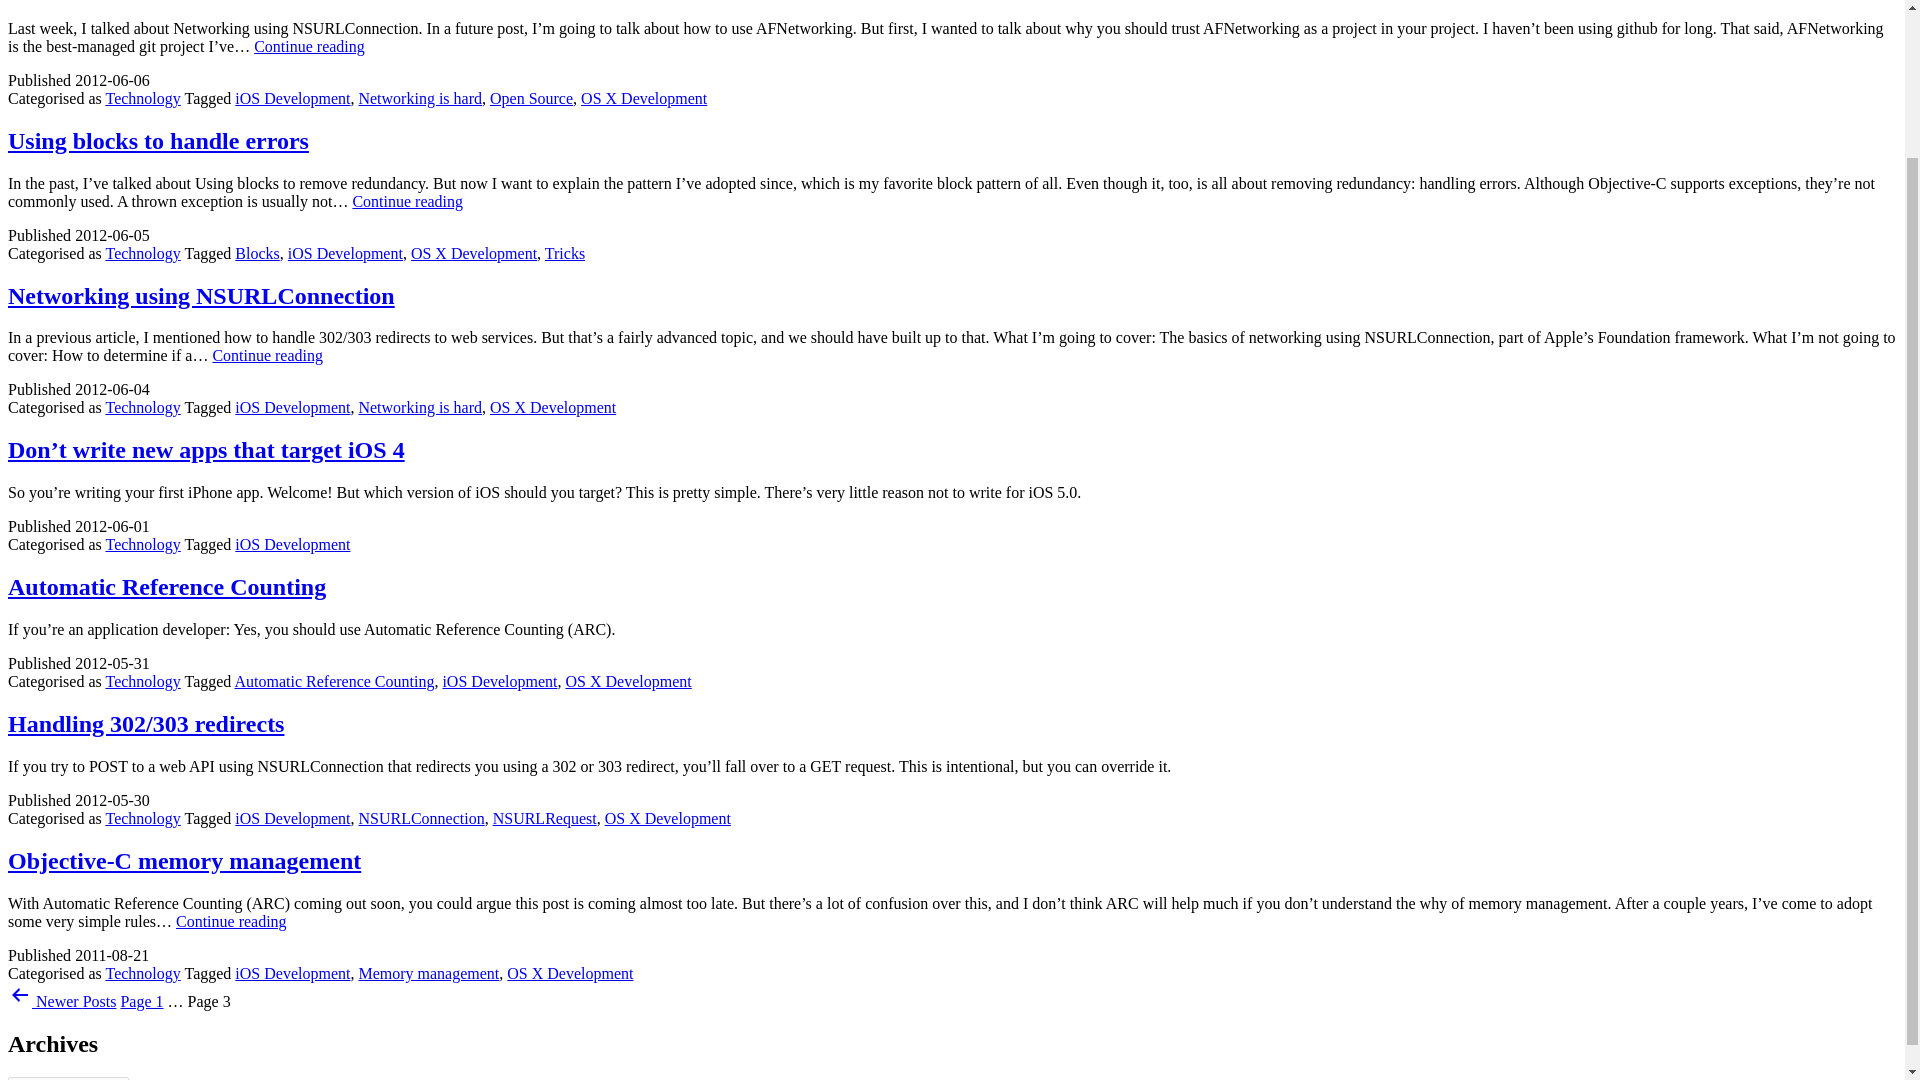 Image resolution: width=1920 pixels, height=1080 pixels. I want to click on Technology, so click(142, 818).